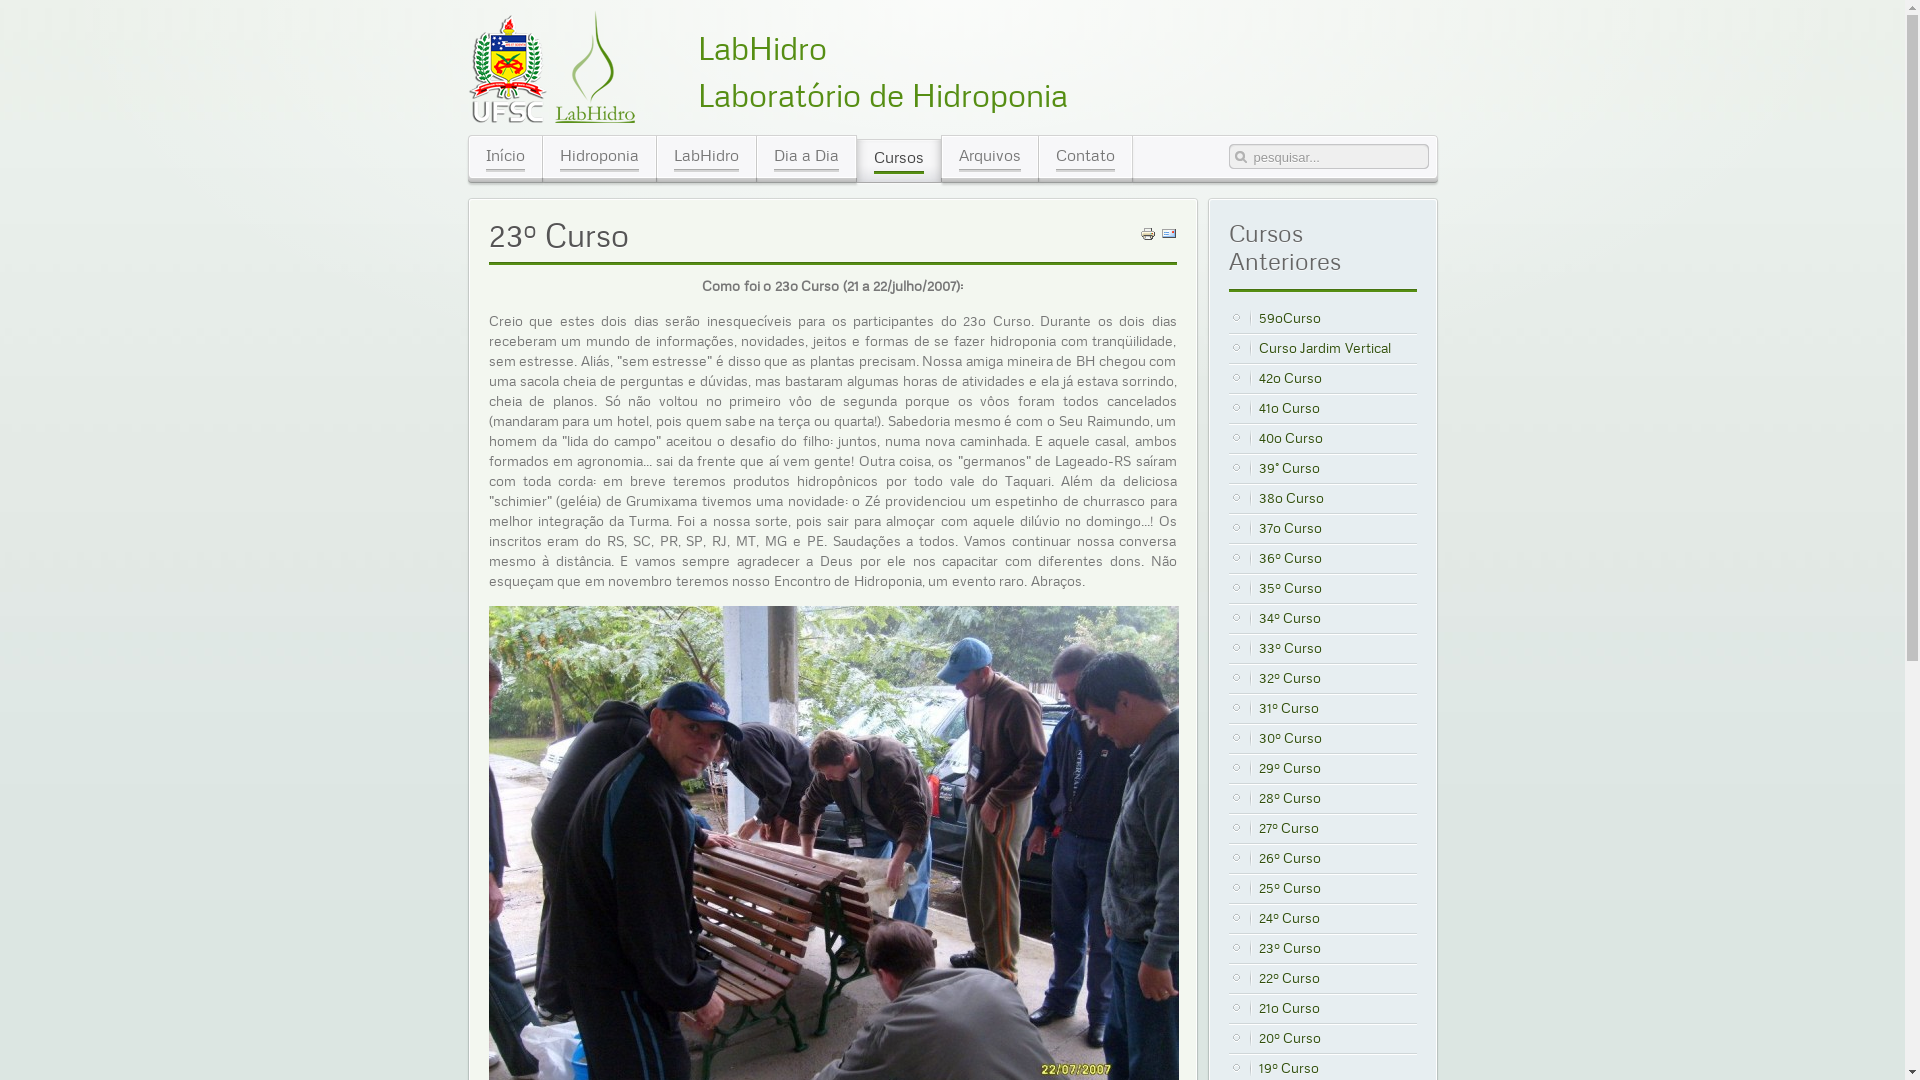 The height and width of the screenshot is (1080, 1920). I want to click on Hidroponia, so click(598, 156).